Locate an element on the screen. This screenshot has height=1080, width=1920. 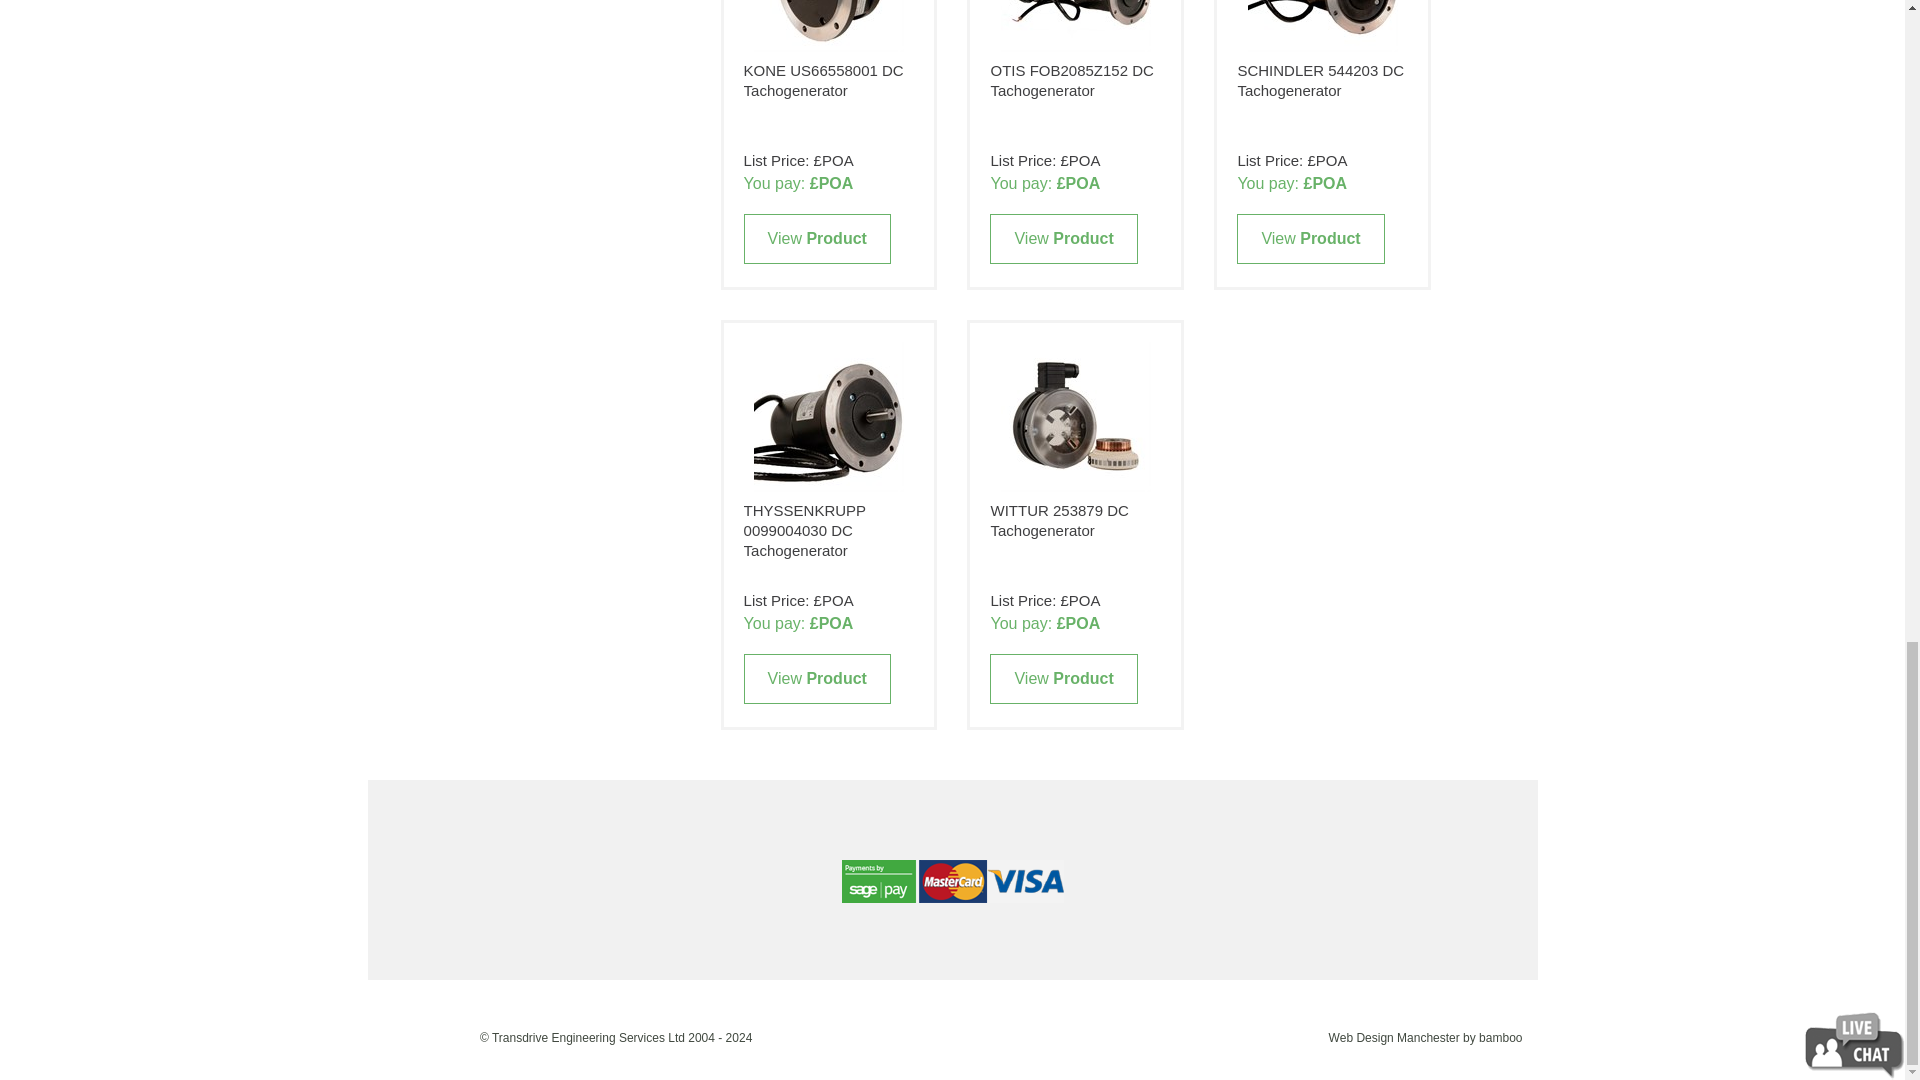
View Product is located at coordinates (1063, 679).